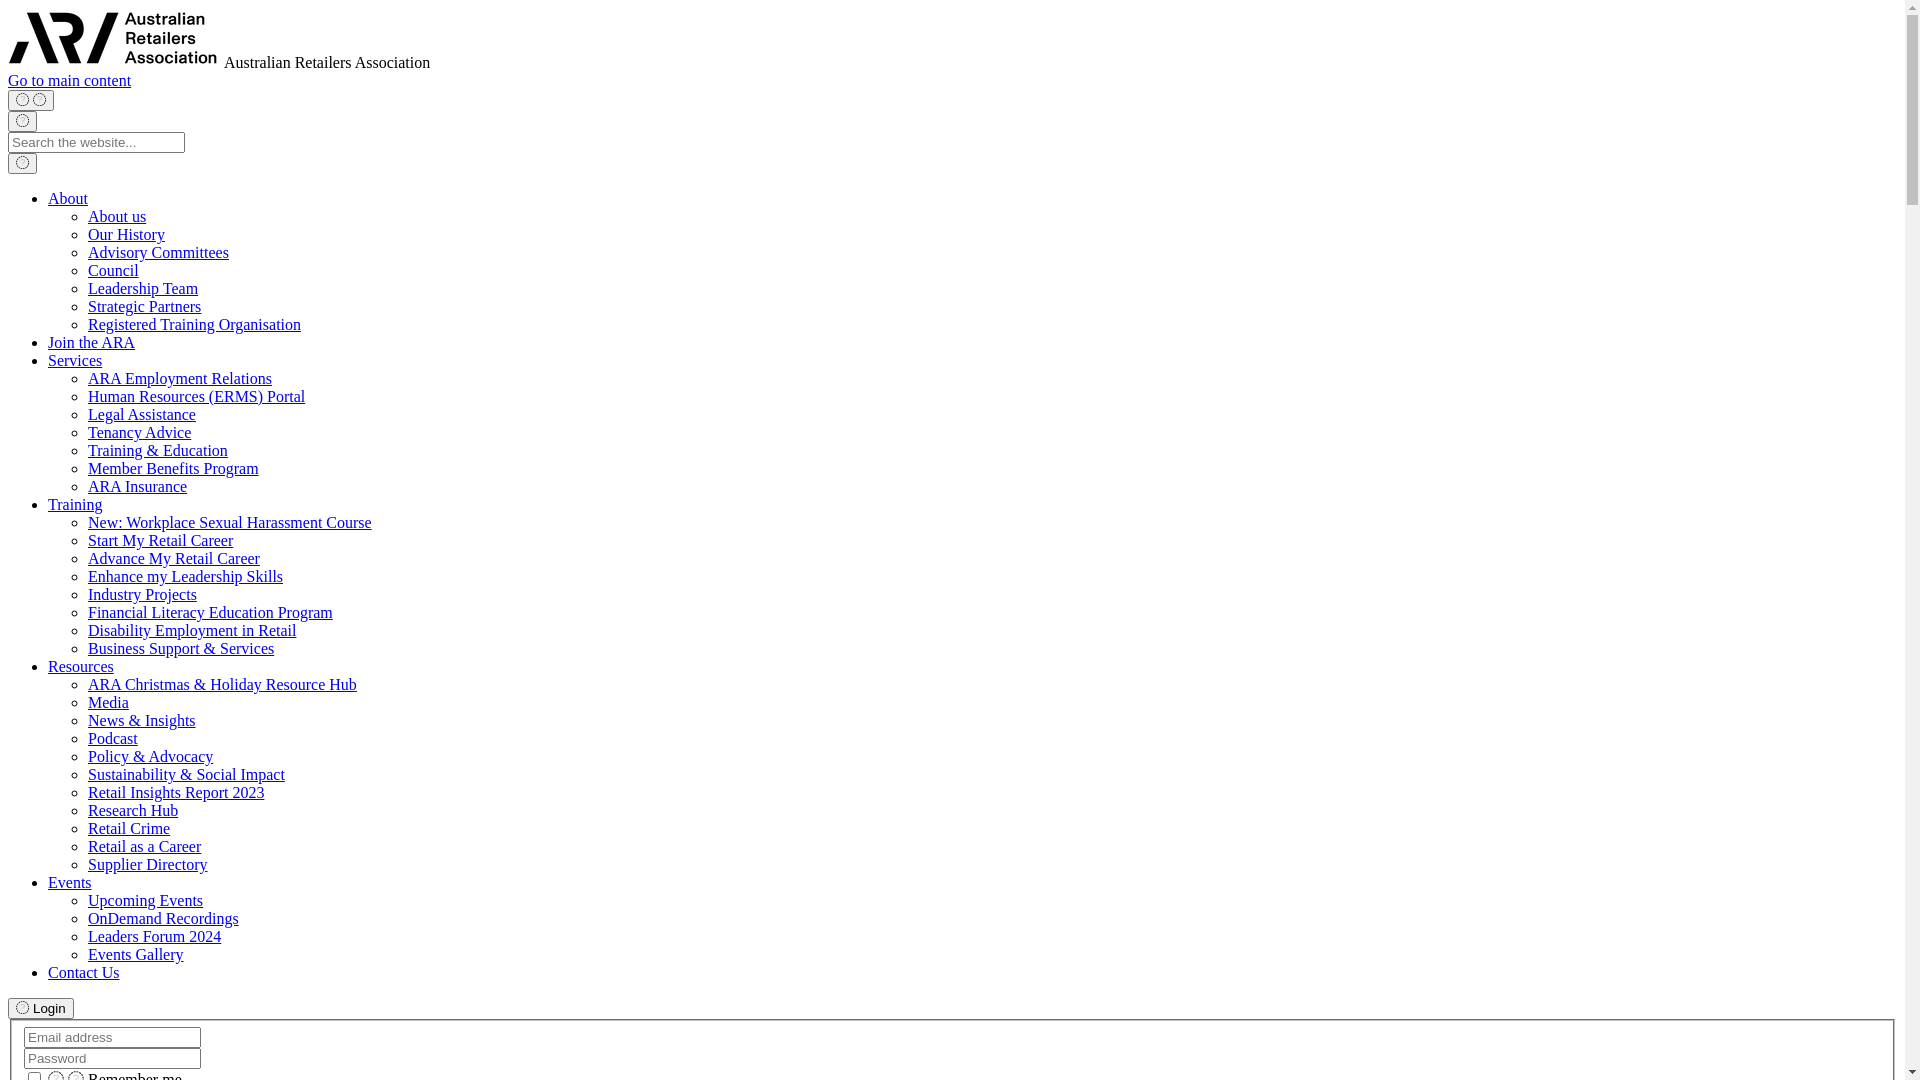 The width and height of the screenshot is (1920, 1080). What do you see at coordinates (196, 396) in the screenshot?
I see `Human Resources (ERMS) Portal` at bounding box center [196, 396].